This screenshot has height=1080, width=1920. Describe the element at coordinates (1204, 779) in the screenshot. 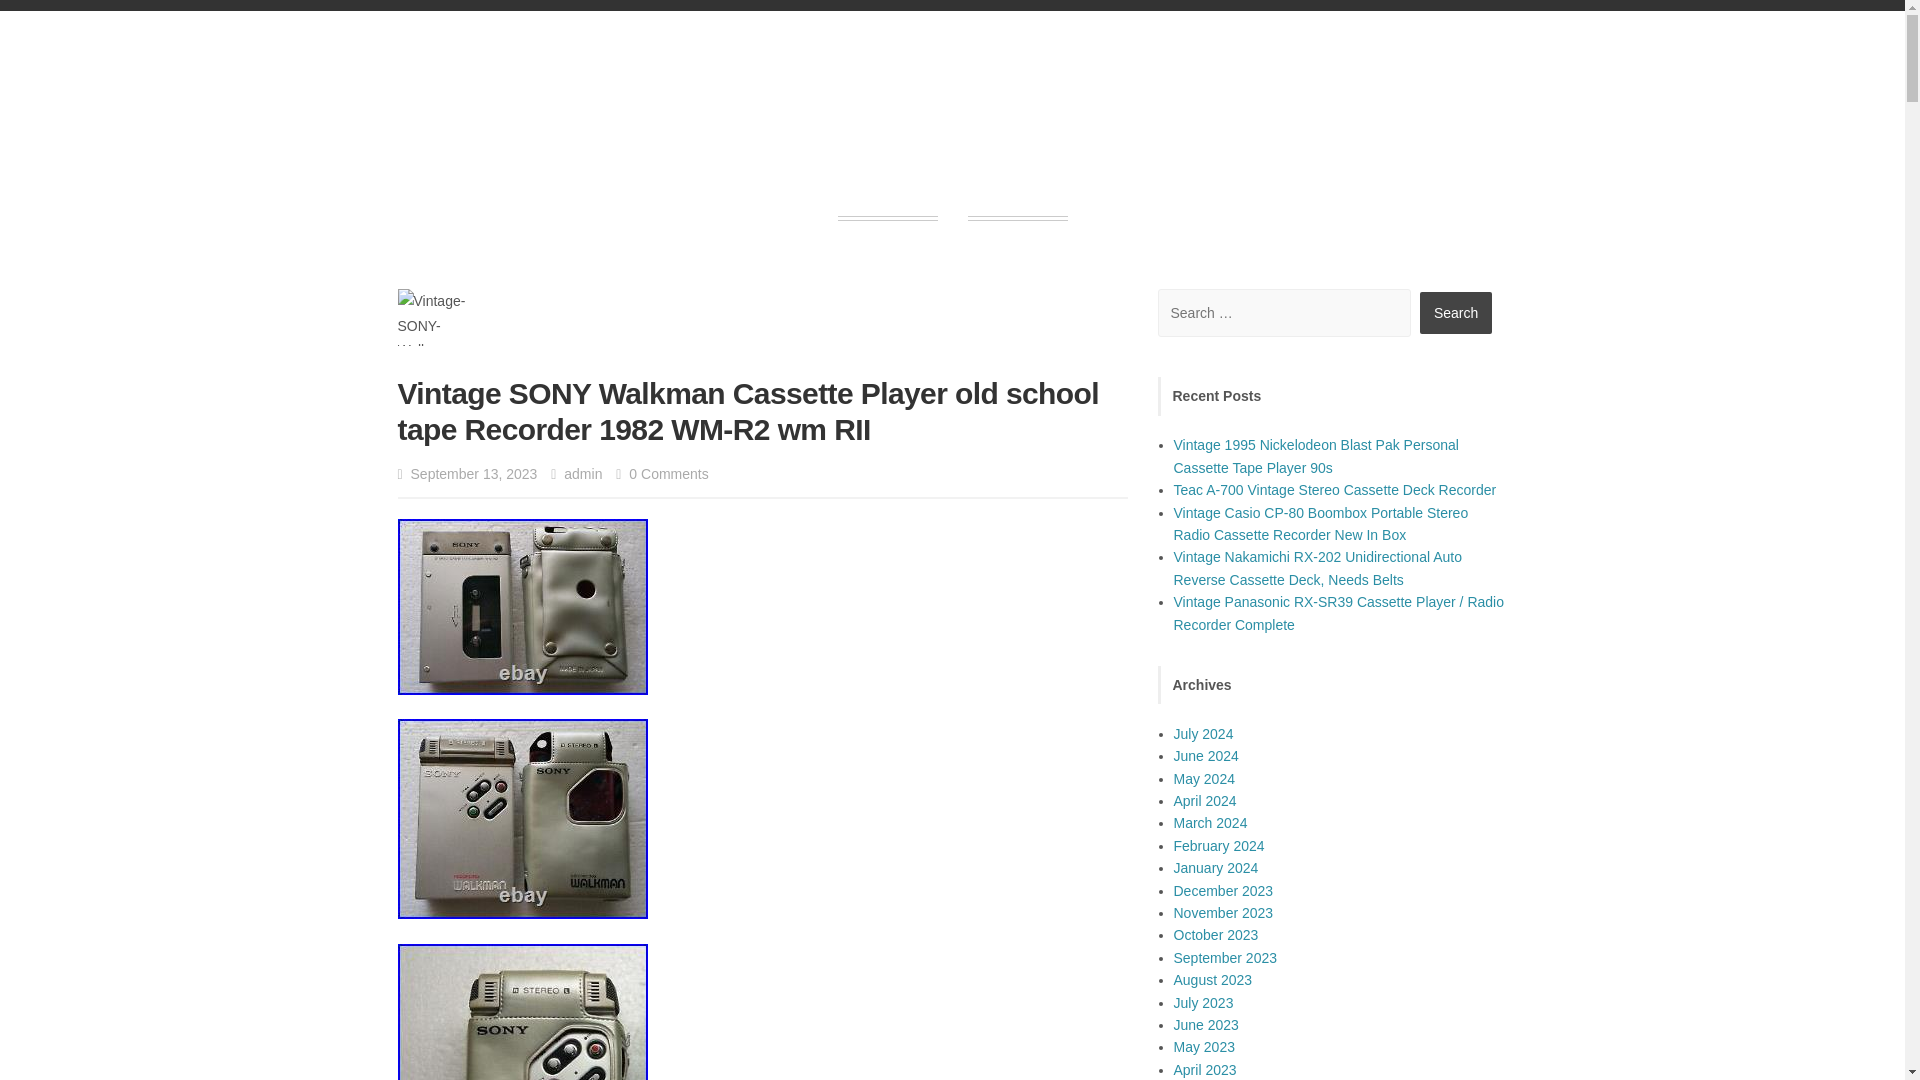

I see `May 2024` at that location.